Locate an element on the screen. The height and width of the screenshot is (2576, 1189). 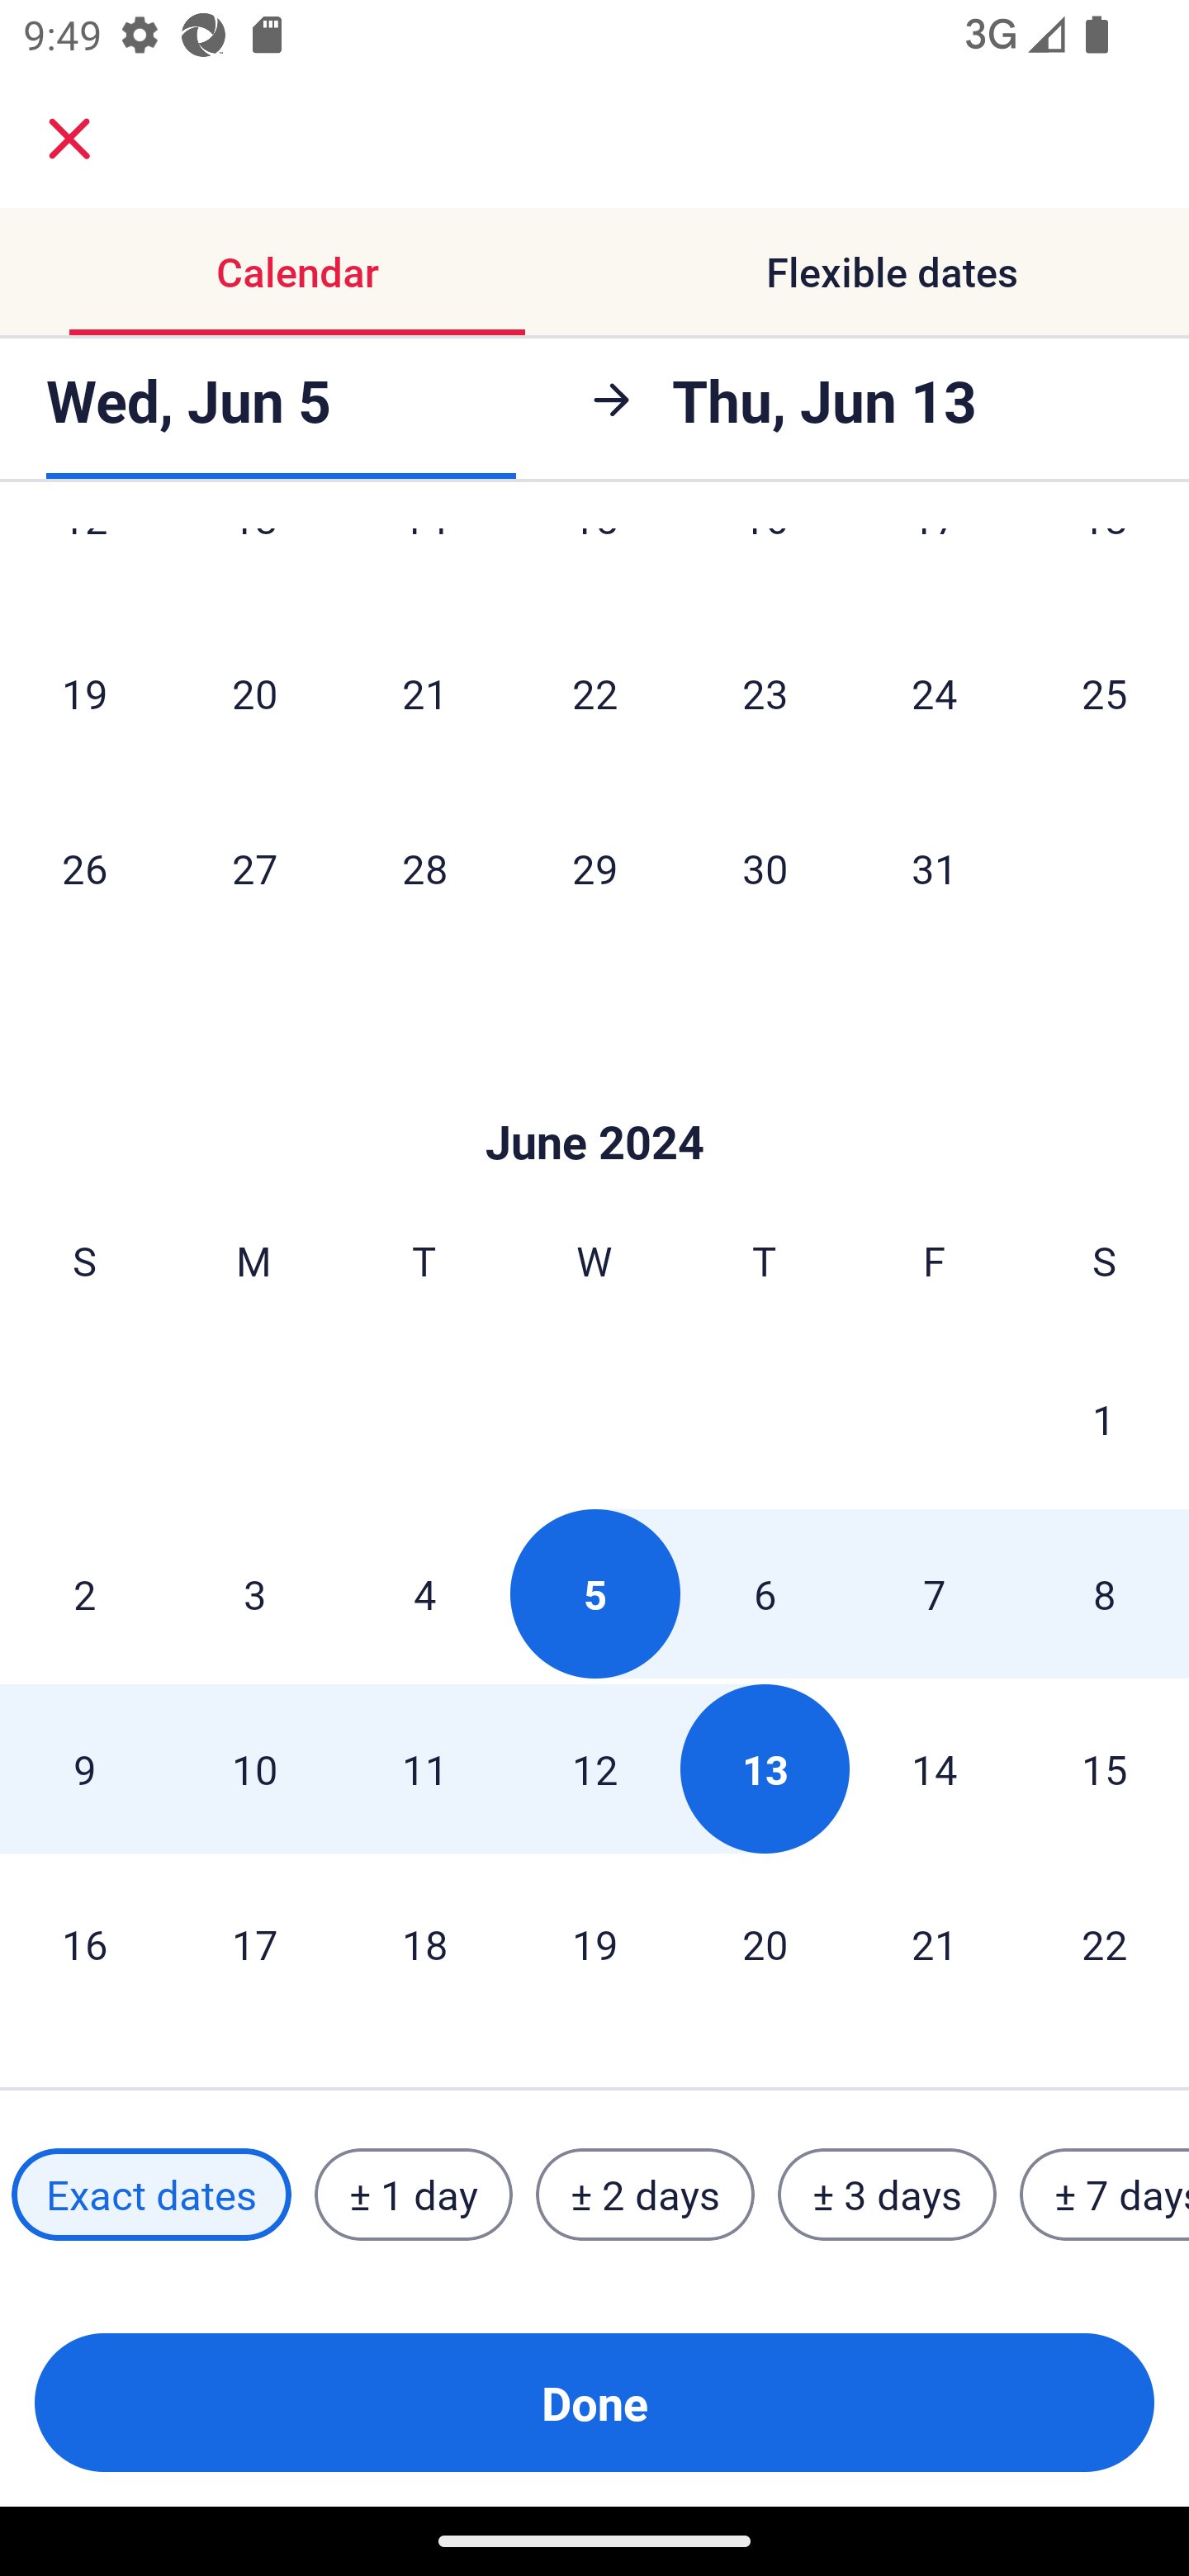
± 1 day is located at coordinates (413, 2195).